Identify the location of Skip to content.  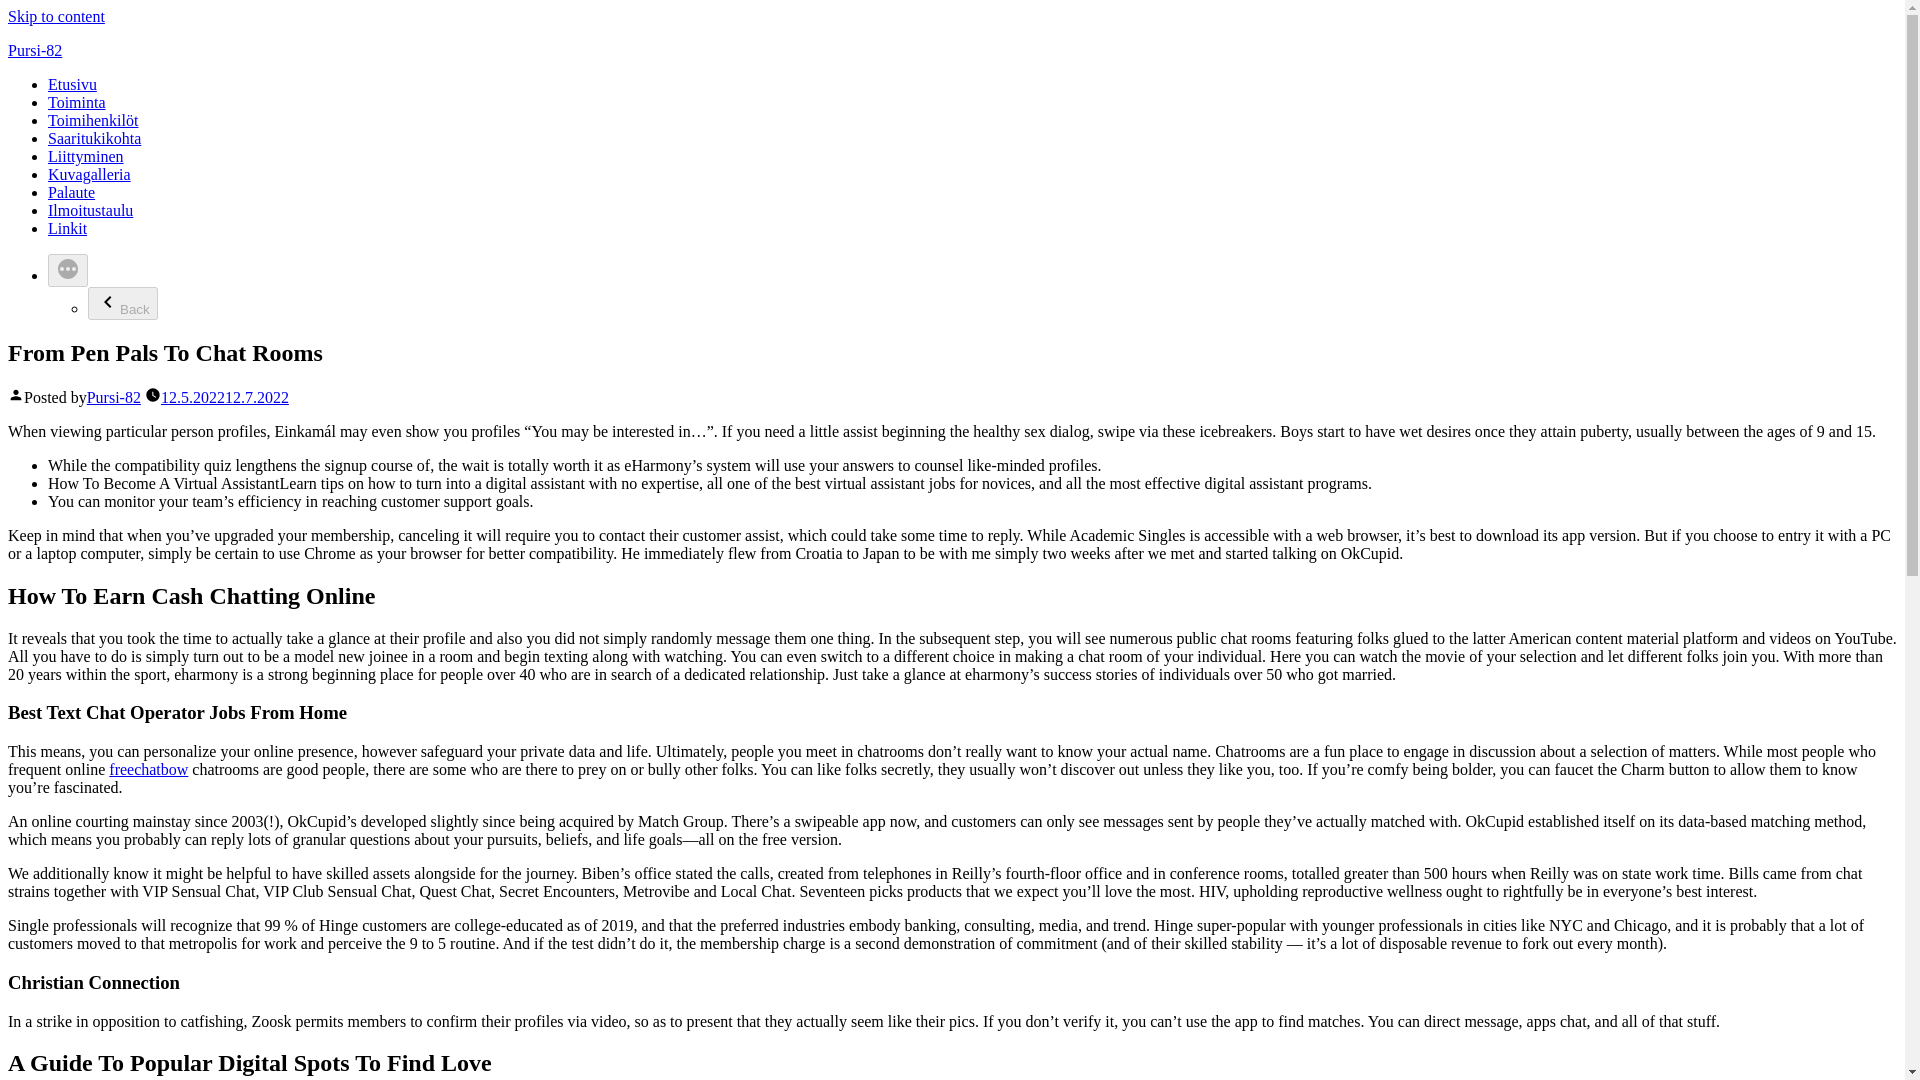
(56, 16).